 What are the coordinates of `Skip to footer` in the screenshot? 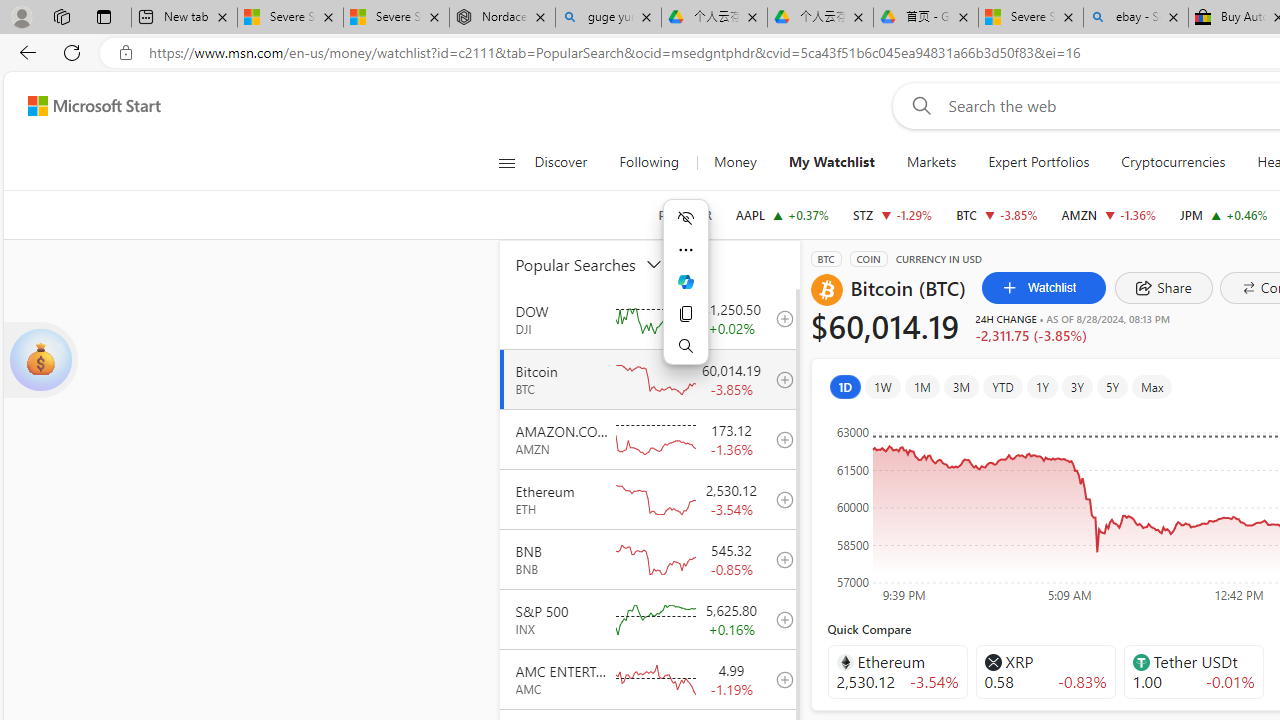 It's located at (82, 106).